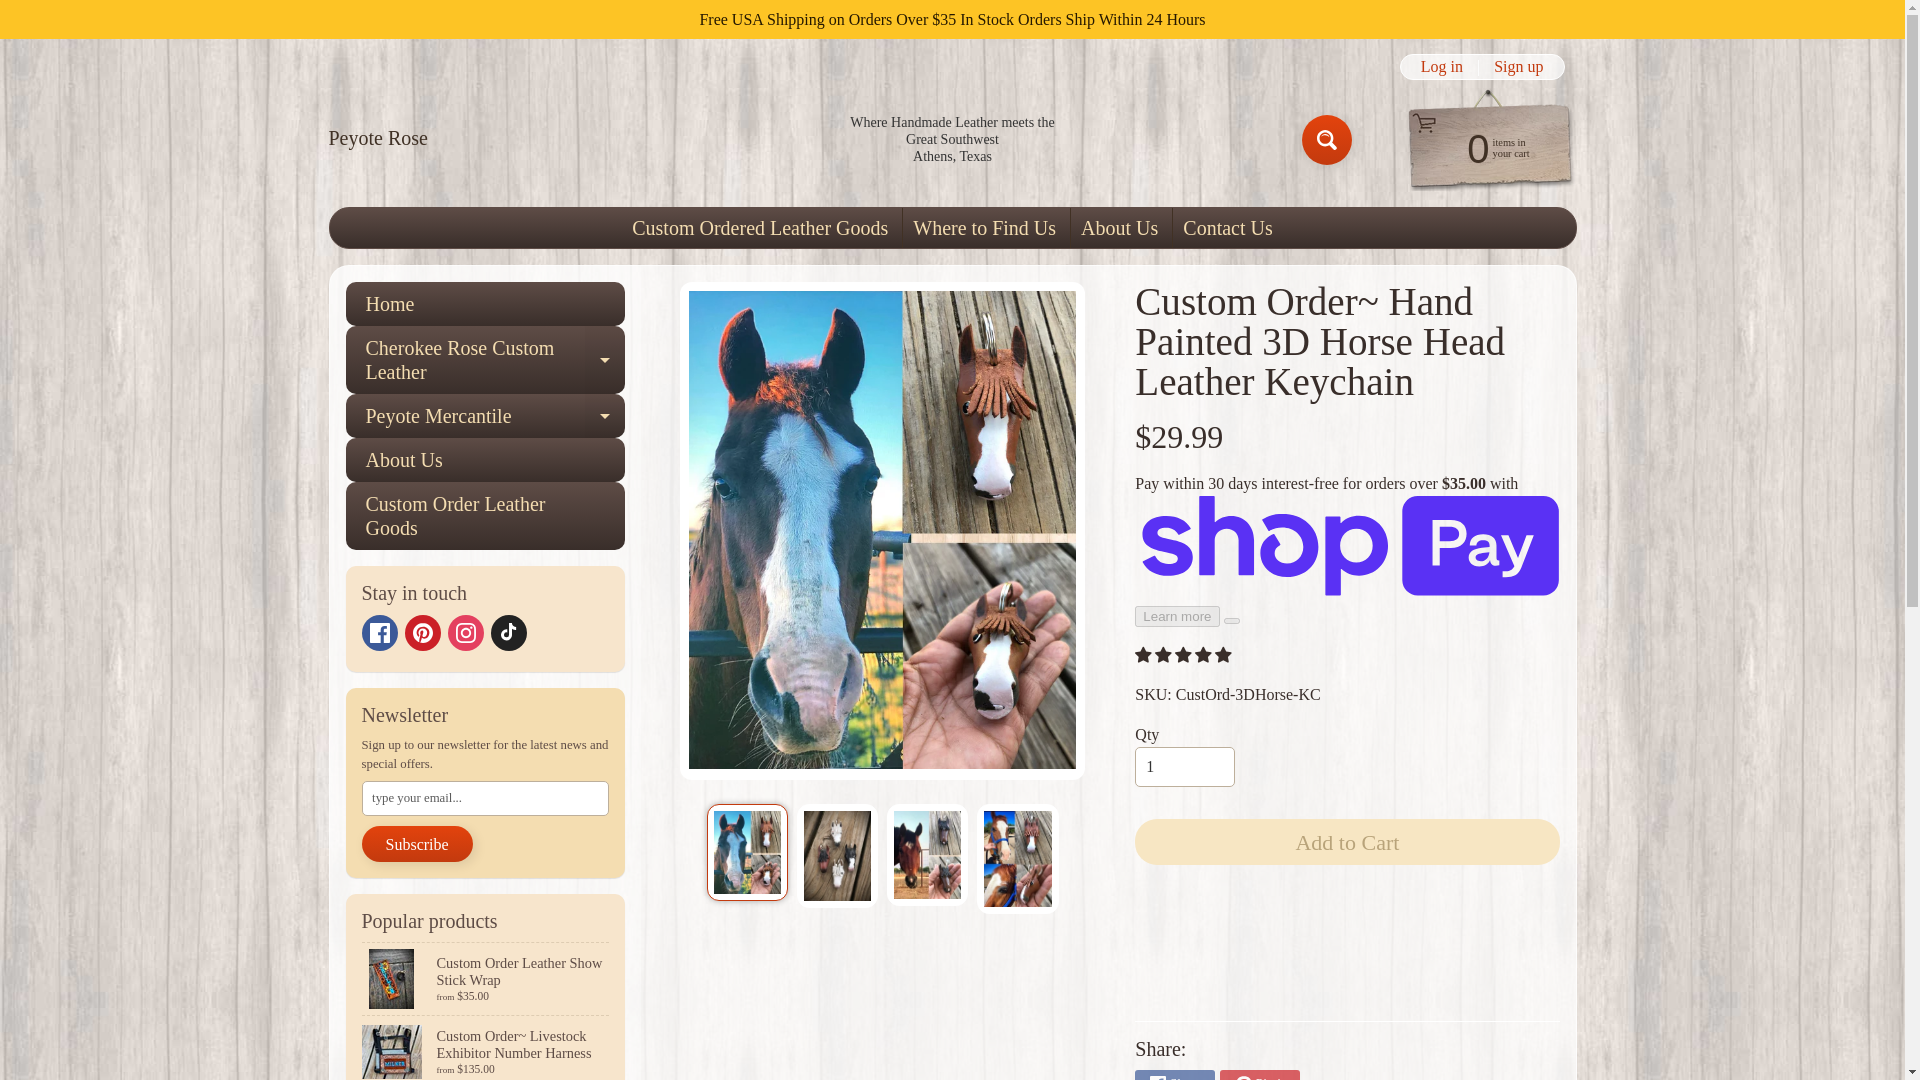 The height and width of the screenshot is (1080, 1920). I want to click on TikTok, so click(1228, 228).